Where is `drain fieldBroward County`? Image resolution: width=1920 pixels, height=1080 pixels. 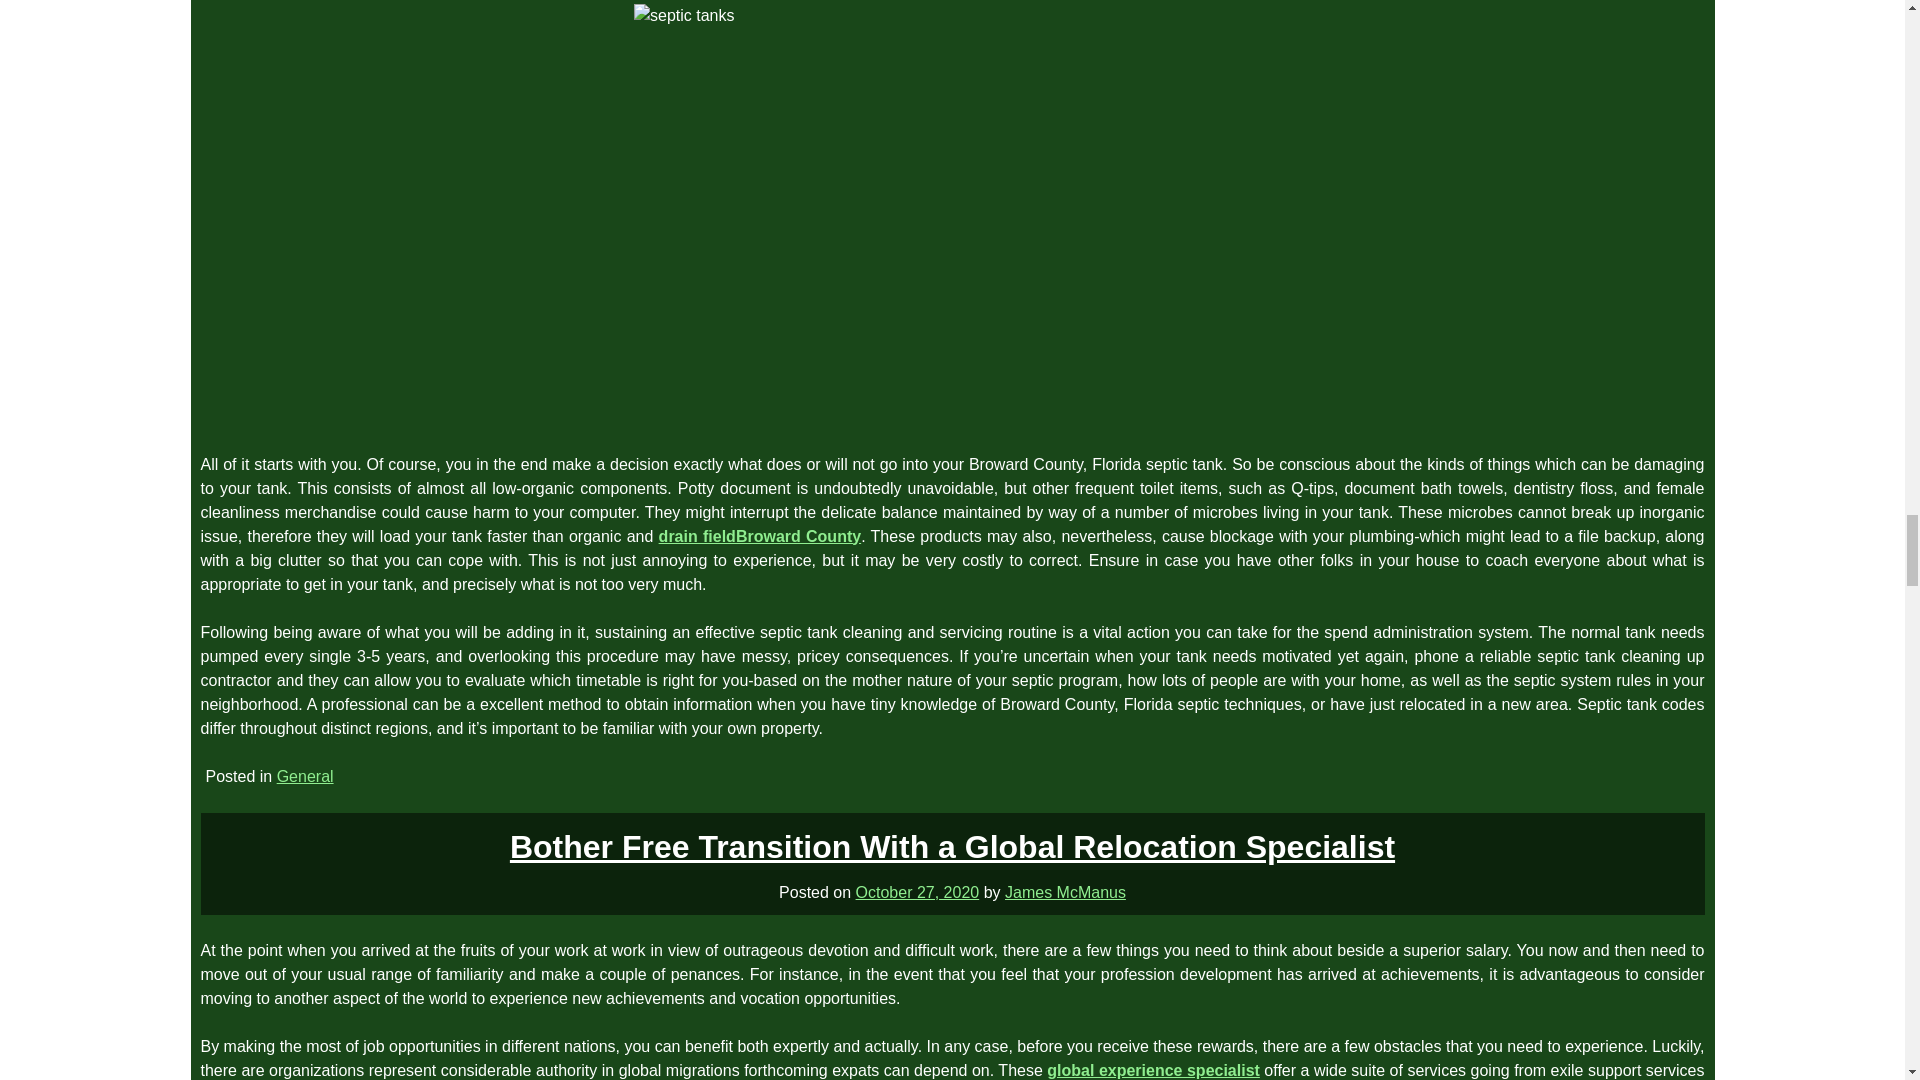 drain fieldBroward County is located at coordinates (760, 536).